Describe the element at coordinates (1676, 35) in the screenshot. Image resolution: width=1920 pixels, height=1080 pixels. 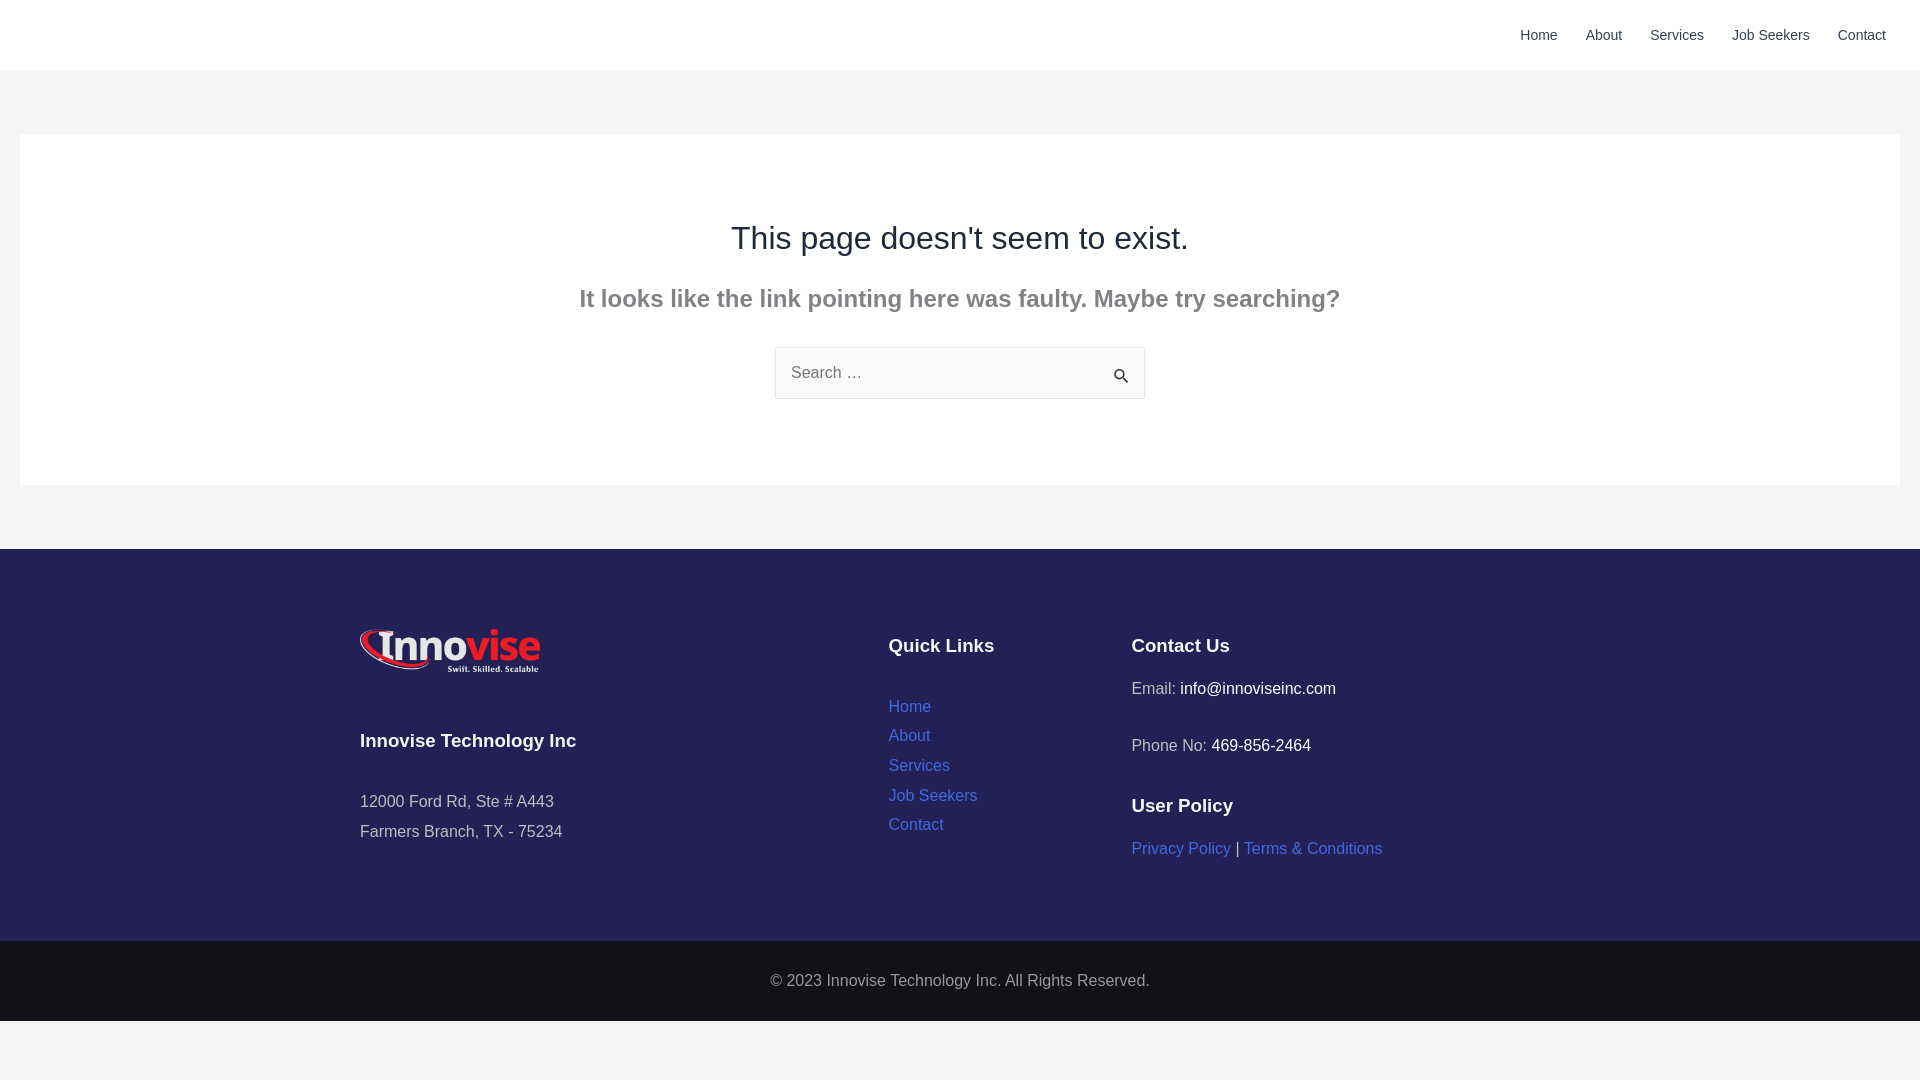
I see `Services` at that location.